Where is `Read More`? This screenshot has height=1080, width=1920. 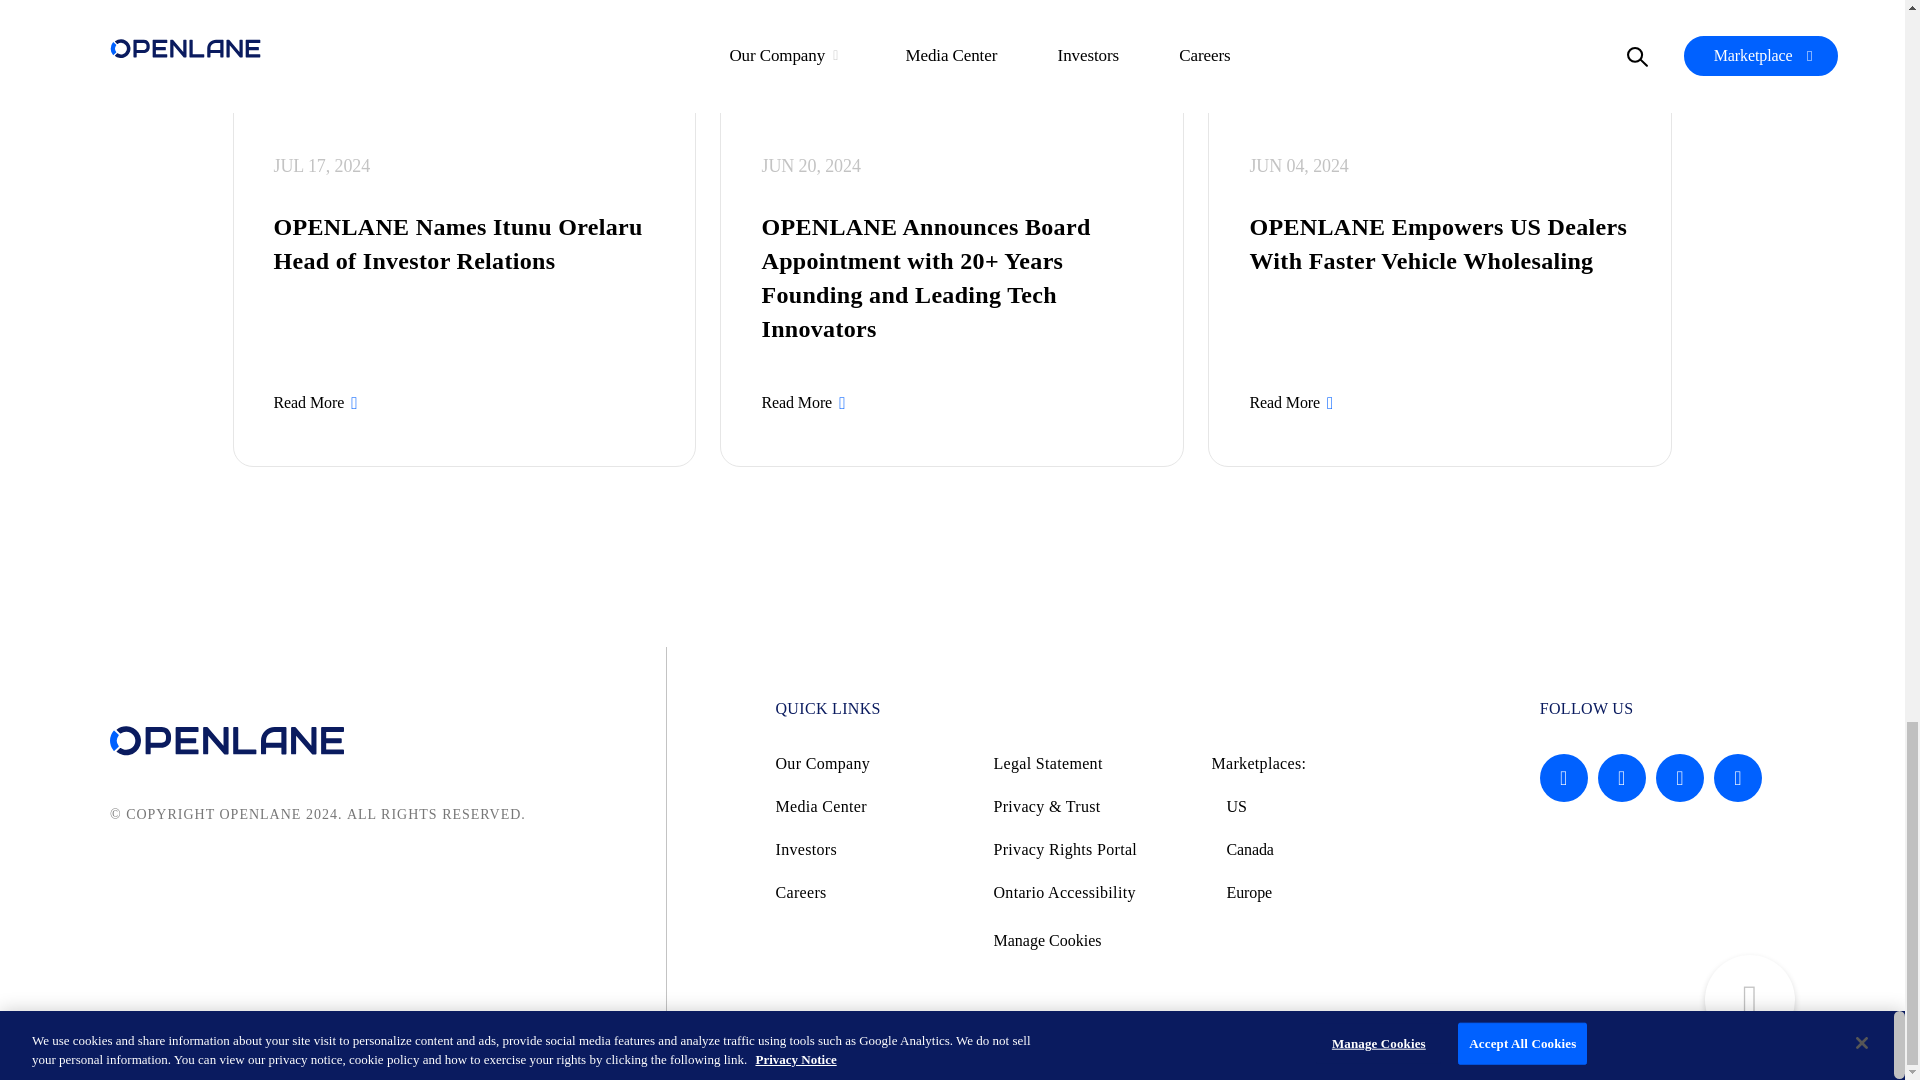 Read More is located at coordinates (318, 402).